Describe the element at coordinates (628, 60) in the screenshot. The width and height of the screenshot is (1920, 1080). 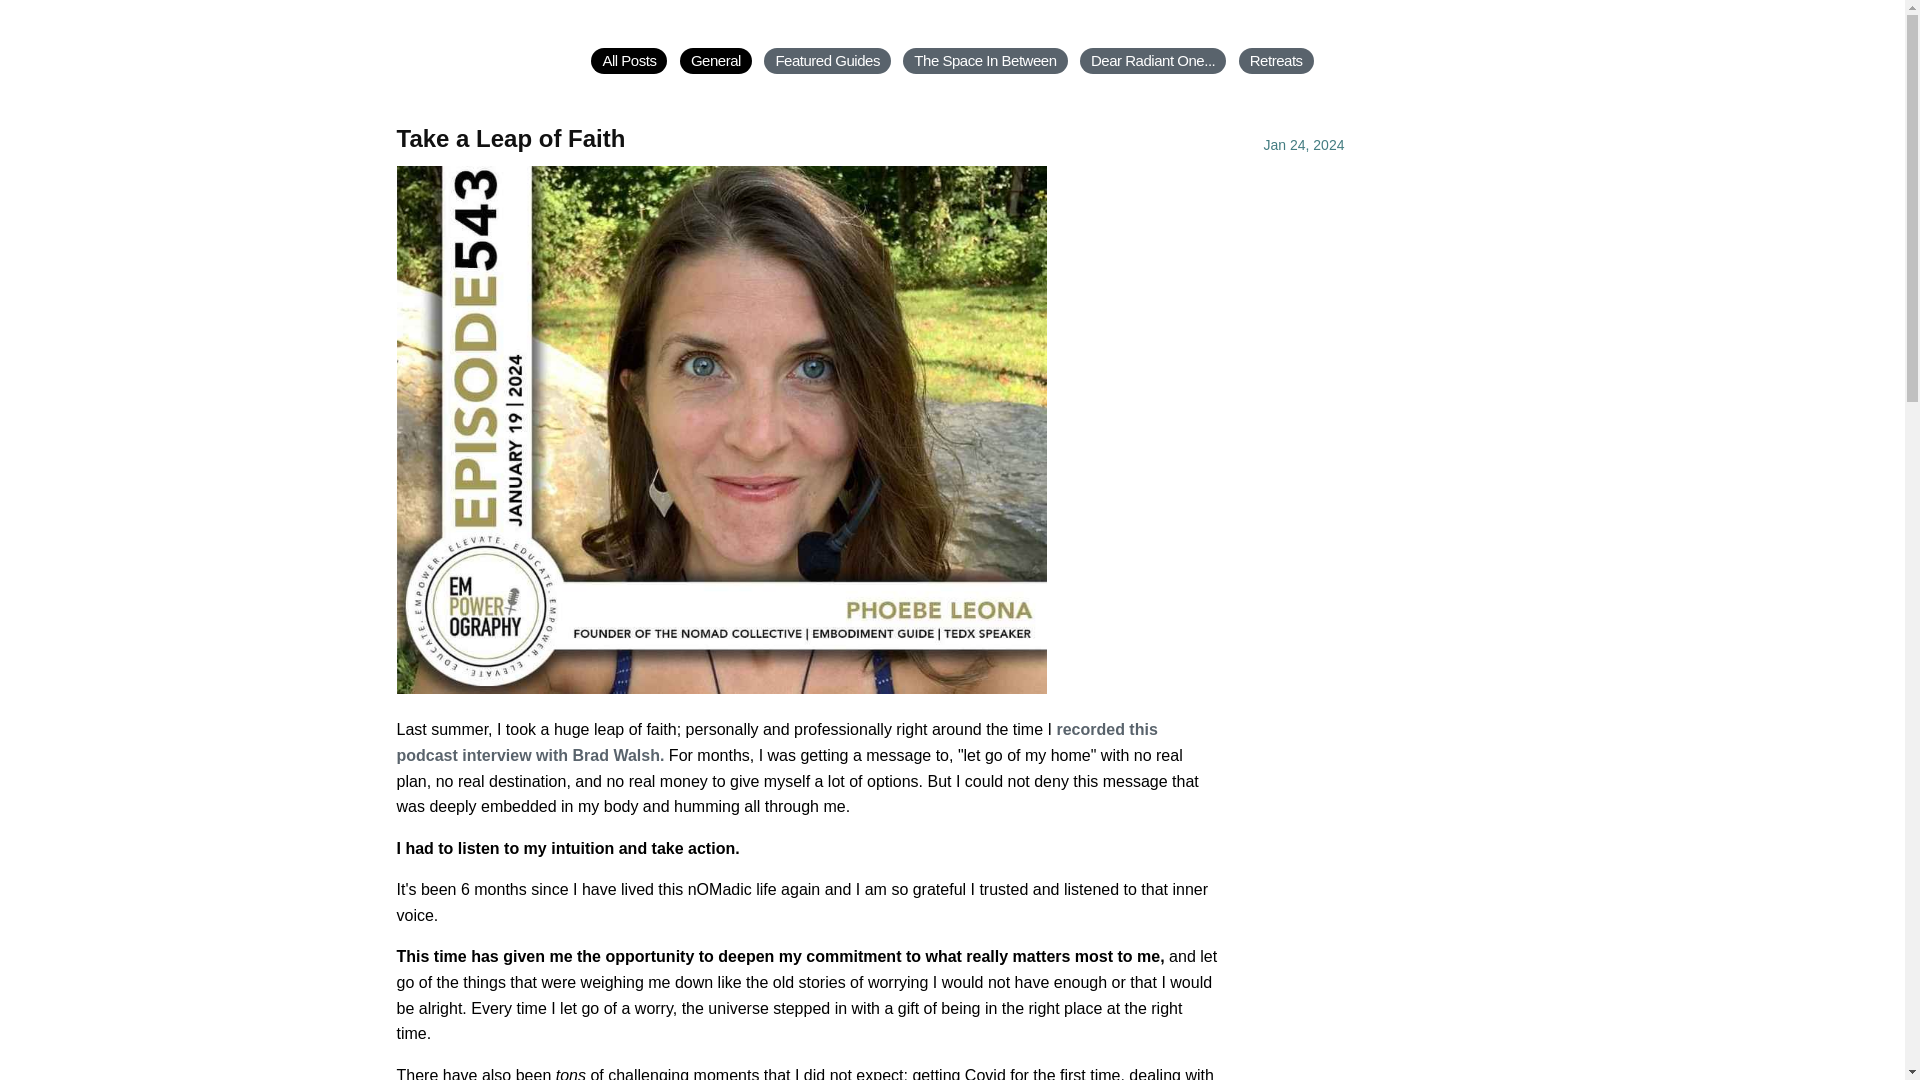
I see `All Posts` at that location.